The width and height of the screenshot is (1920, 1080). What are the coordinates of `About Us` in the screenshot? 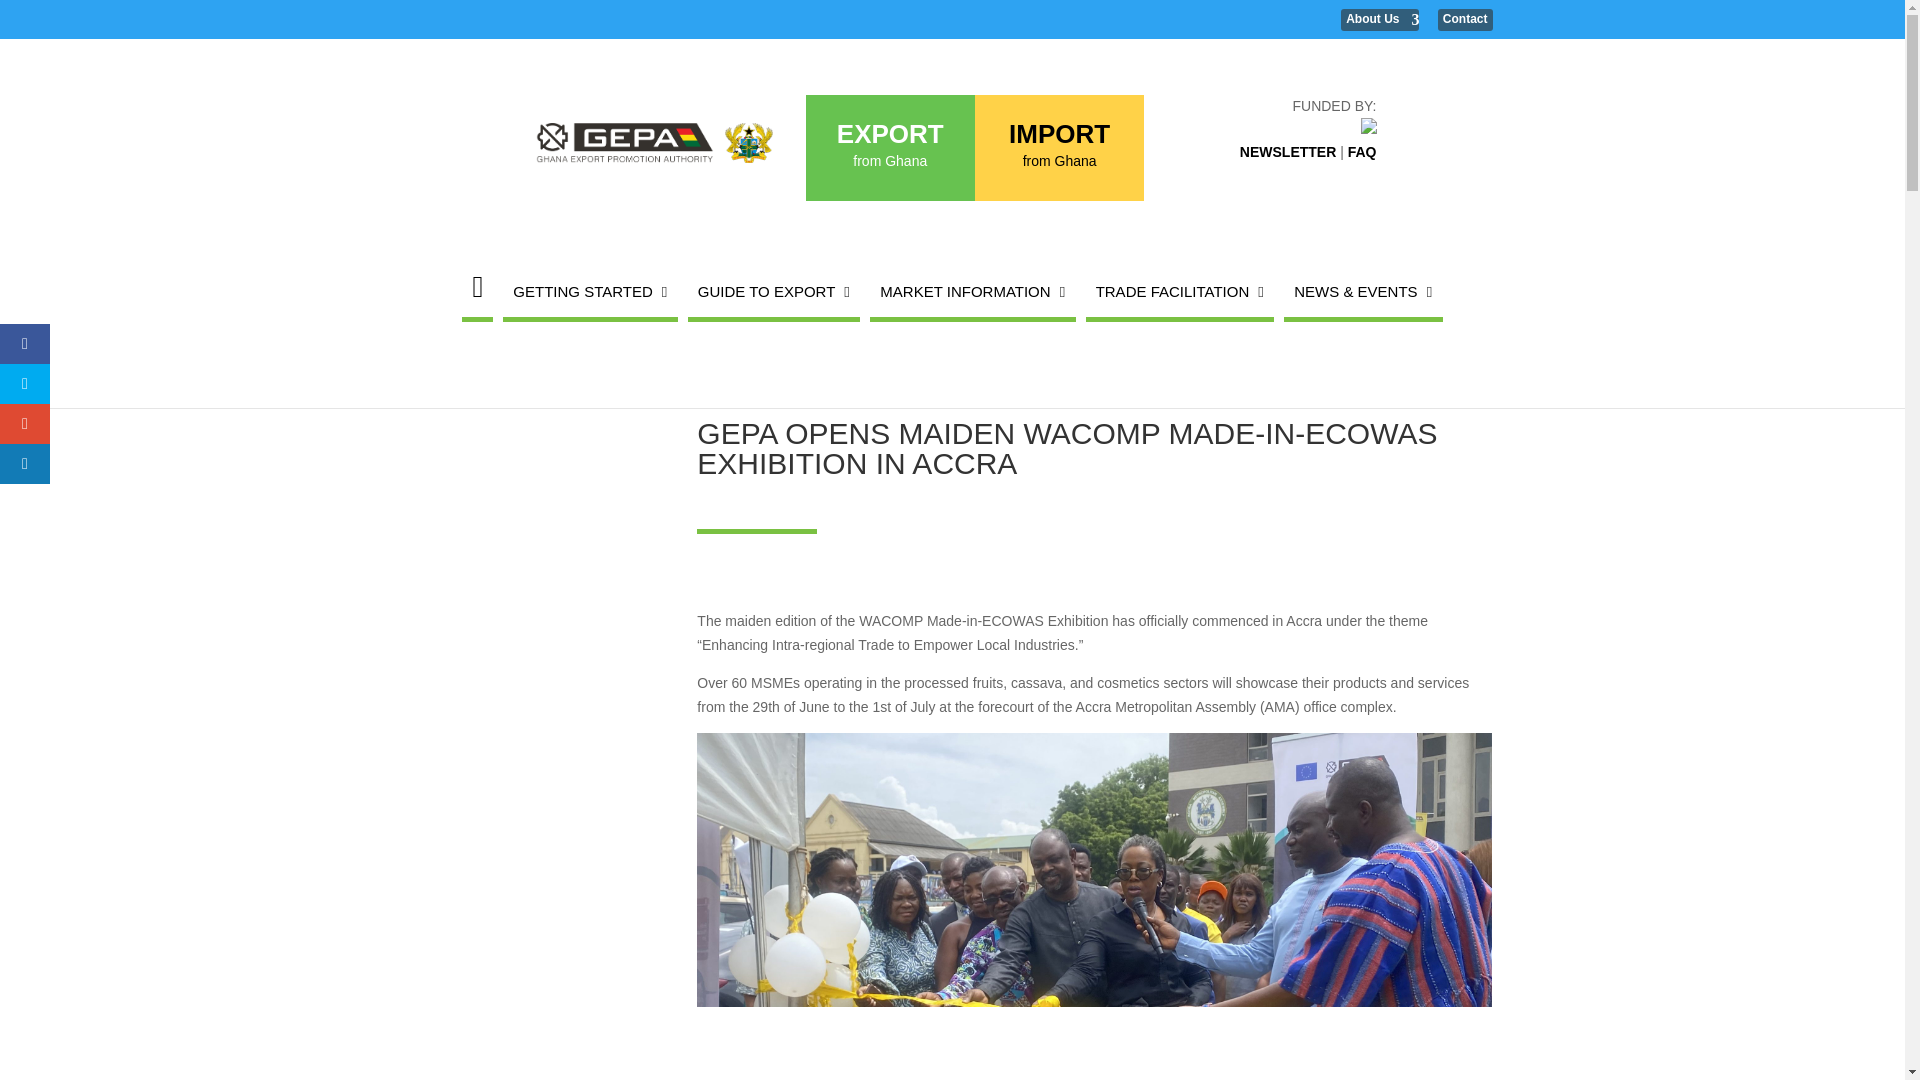 It's located at (1379, 20).